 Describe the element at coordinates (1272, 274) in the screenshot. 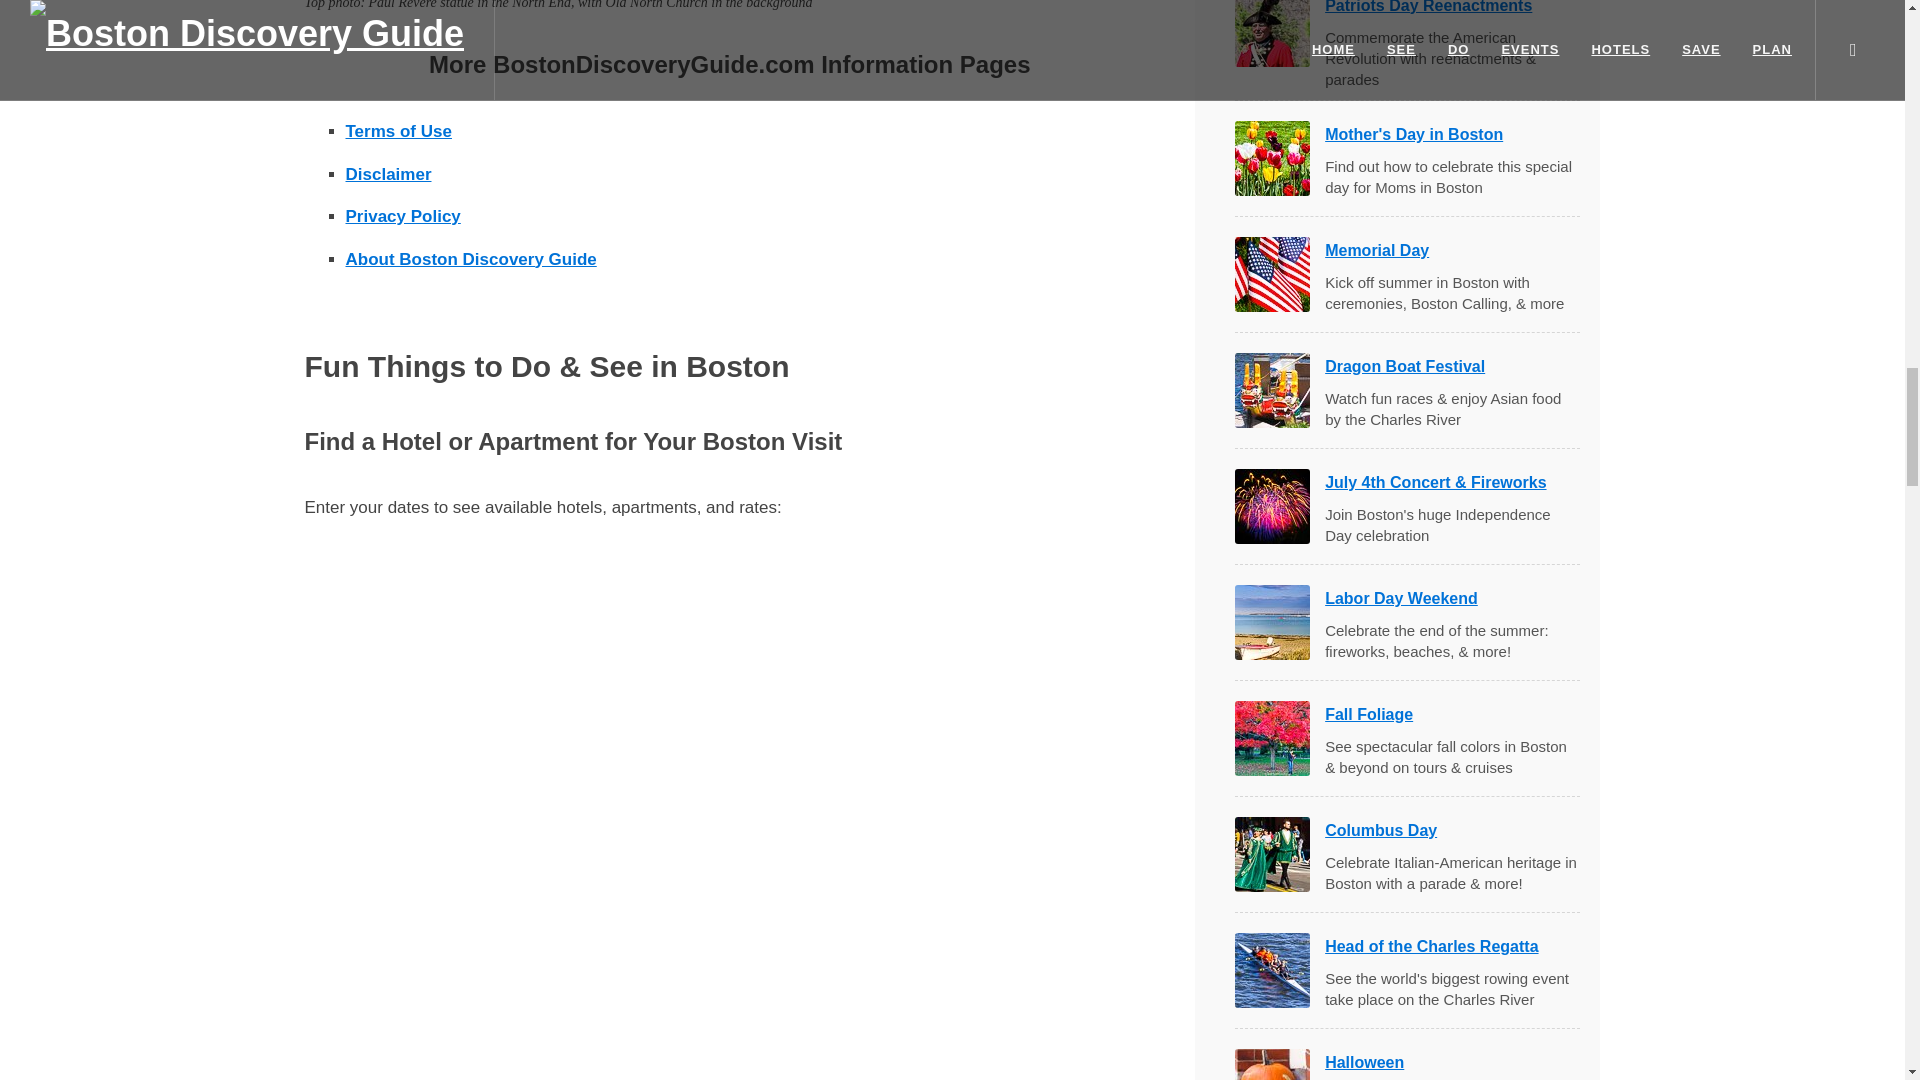

I see `July in Boston` at that location.